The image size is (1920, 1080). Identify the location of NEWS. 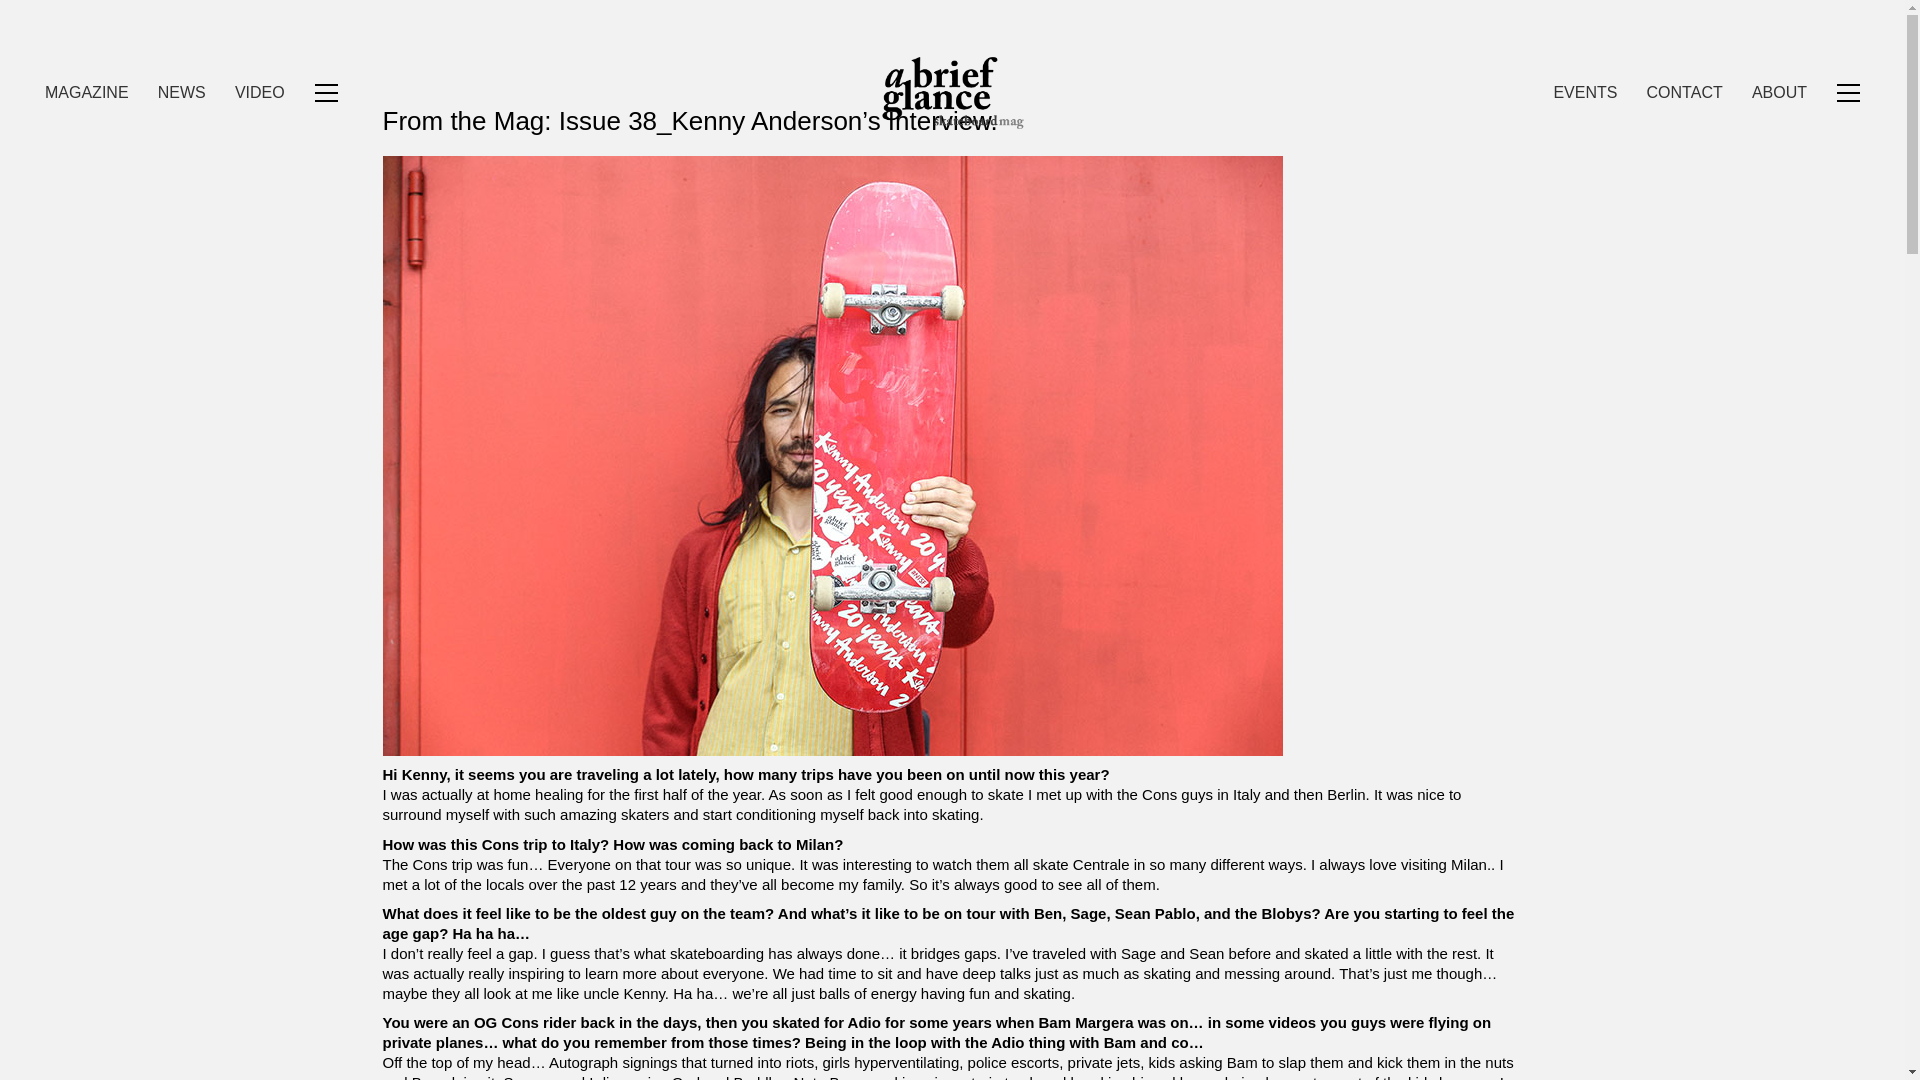
(181, 92).